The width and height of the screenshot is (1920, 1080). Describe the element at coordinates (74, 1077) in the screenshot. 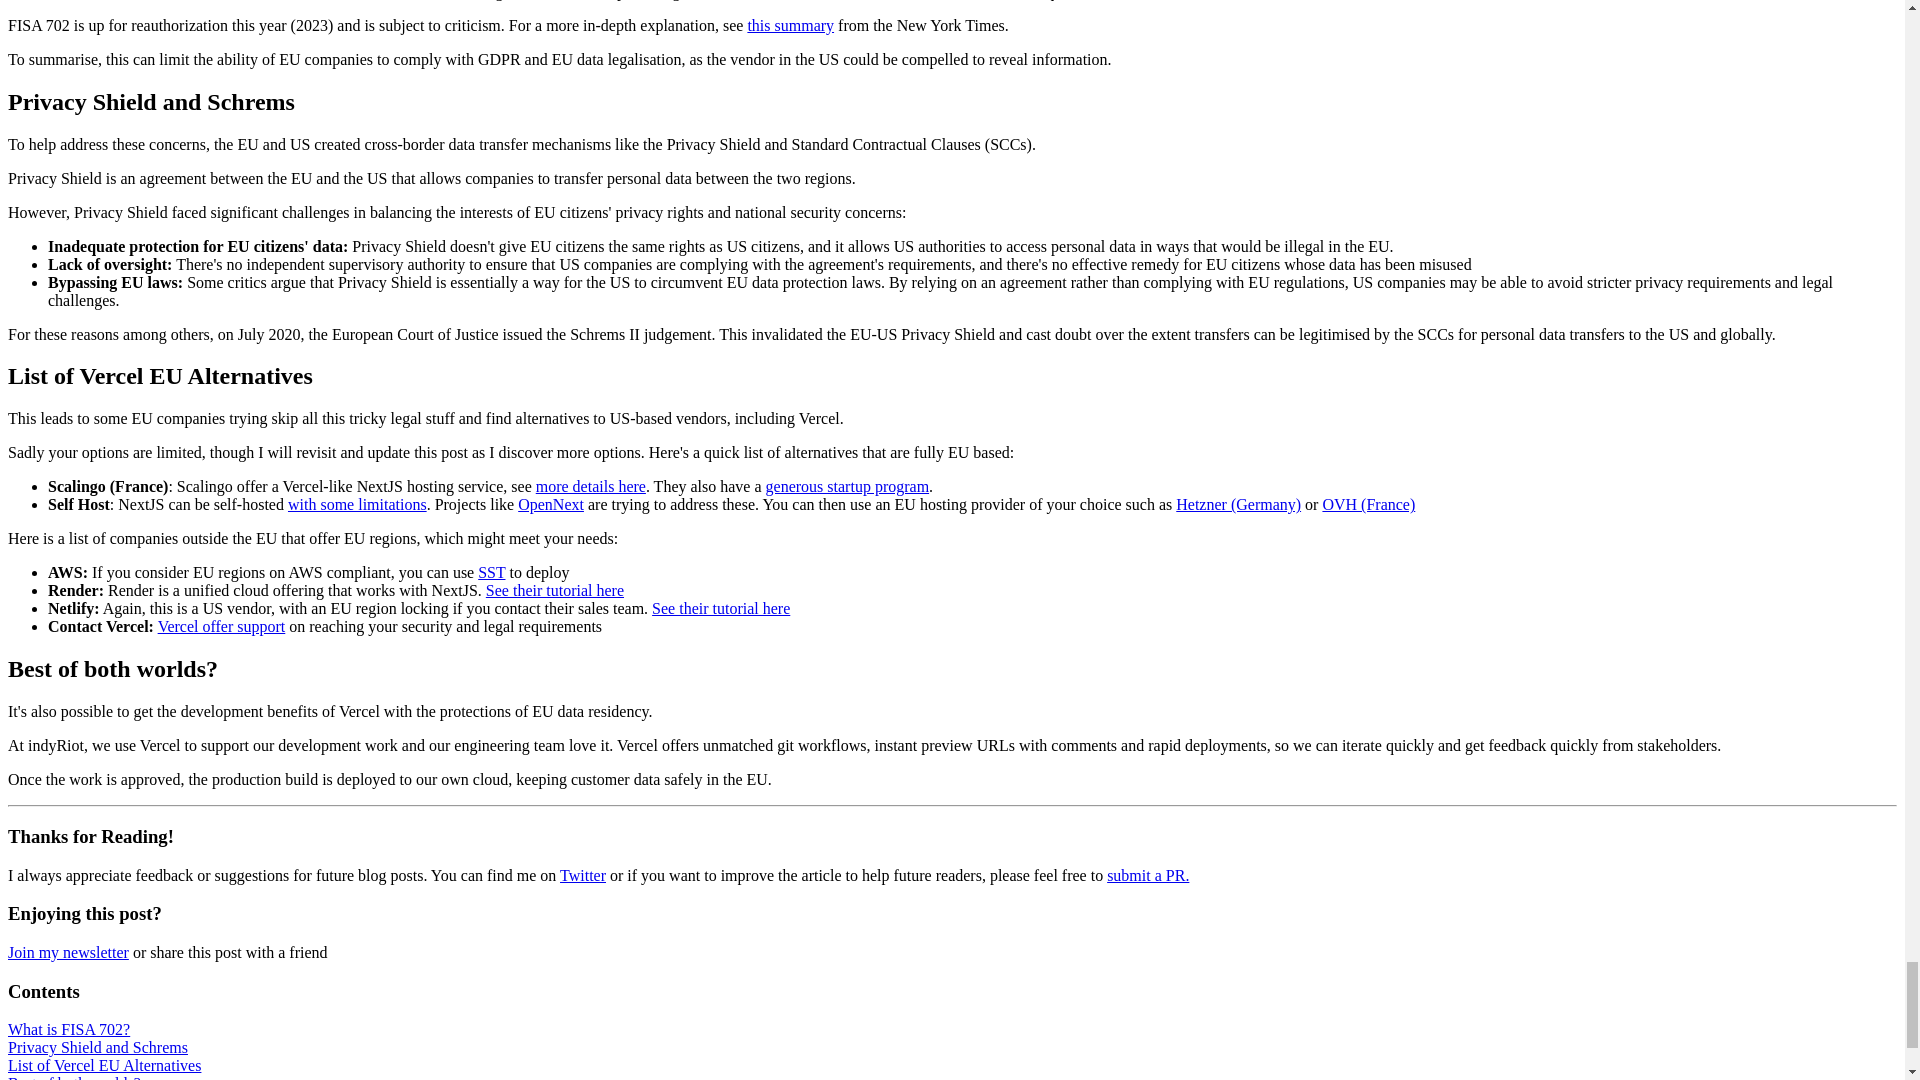

I see `Best of both worlds?` at that location.